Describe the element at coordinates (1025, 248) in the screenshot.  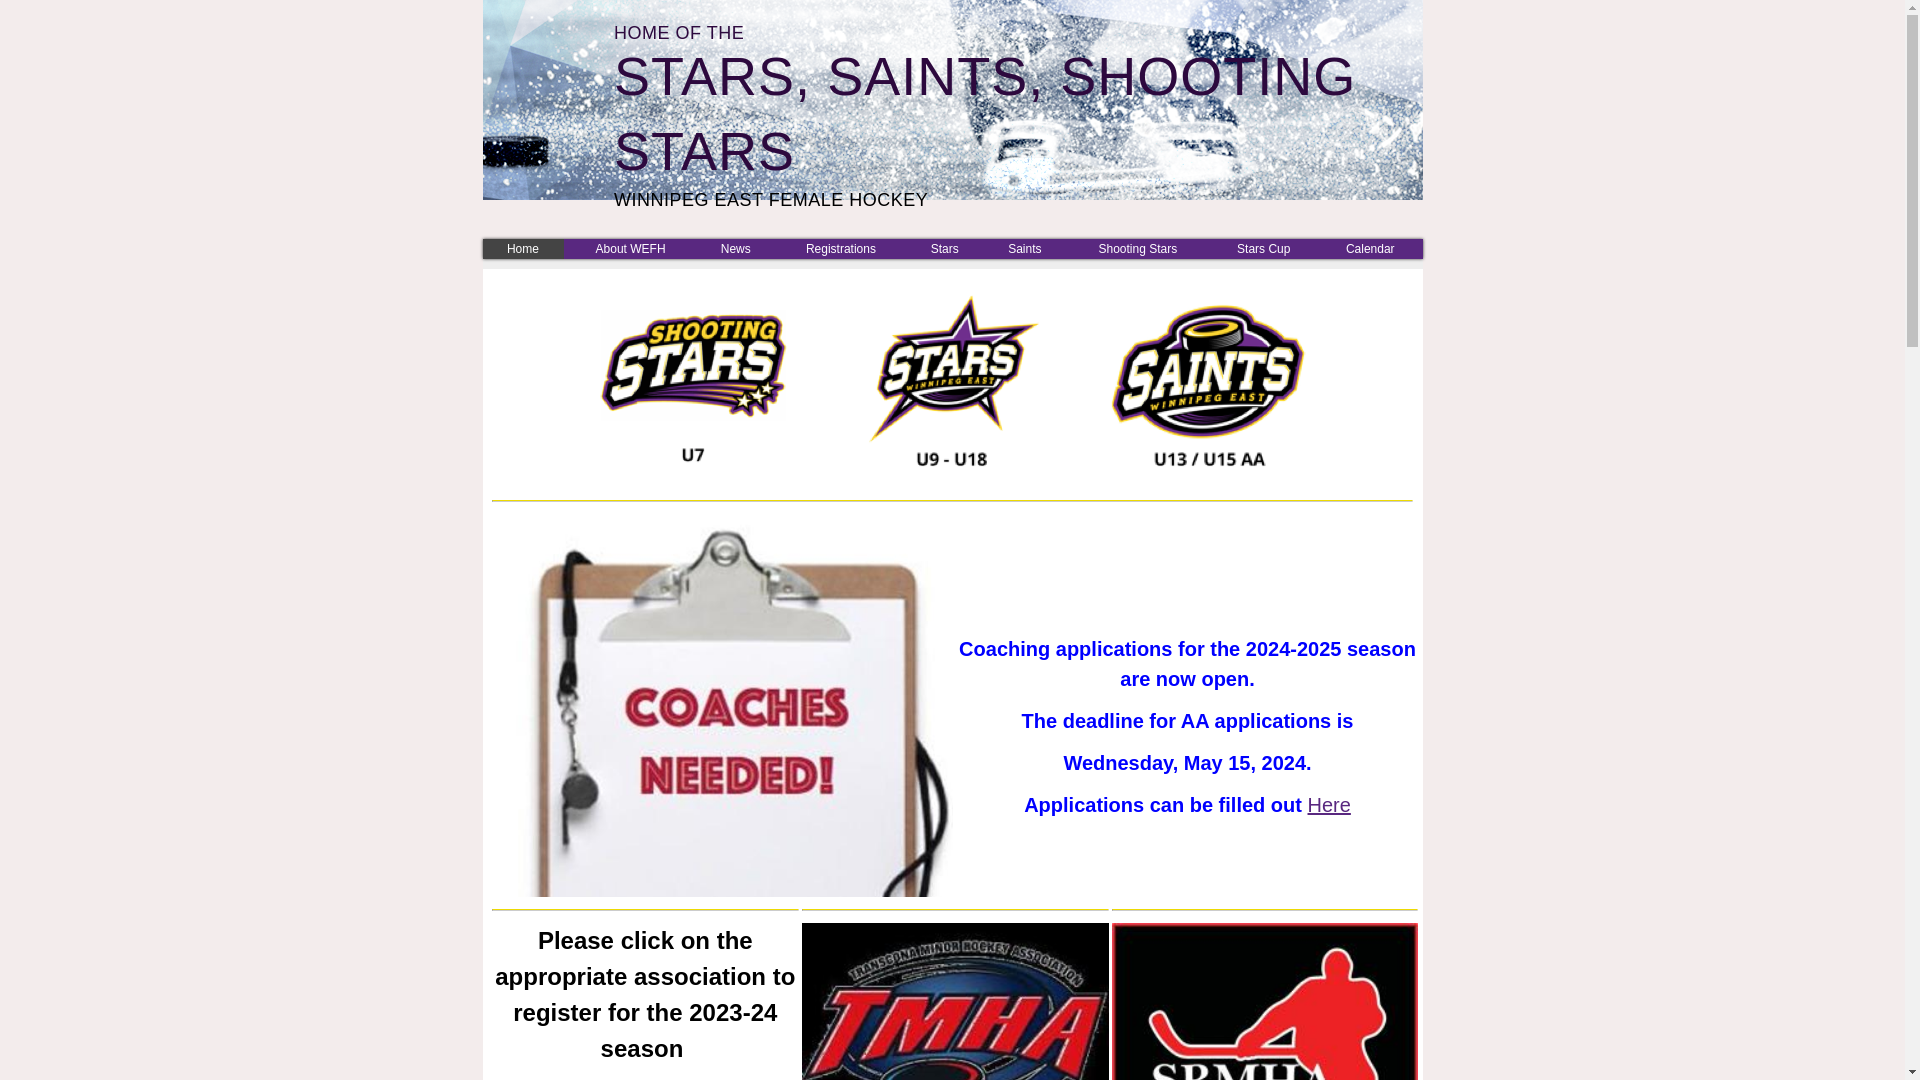
I see `Saints` at that location.